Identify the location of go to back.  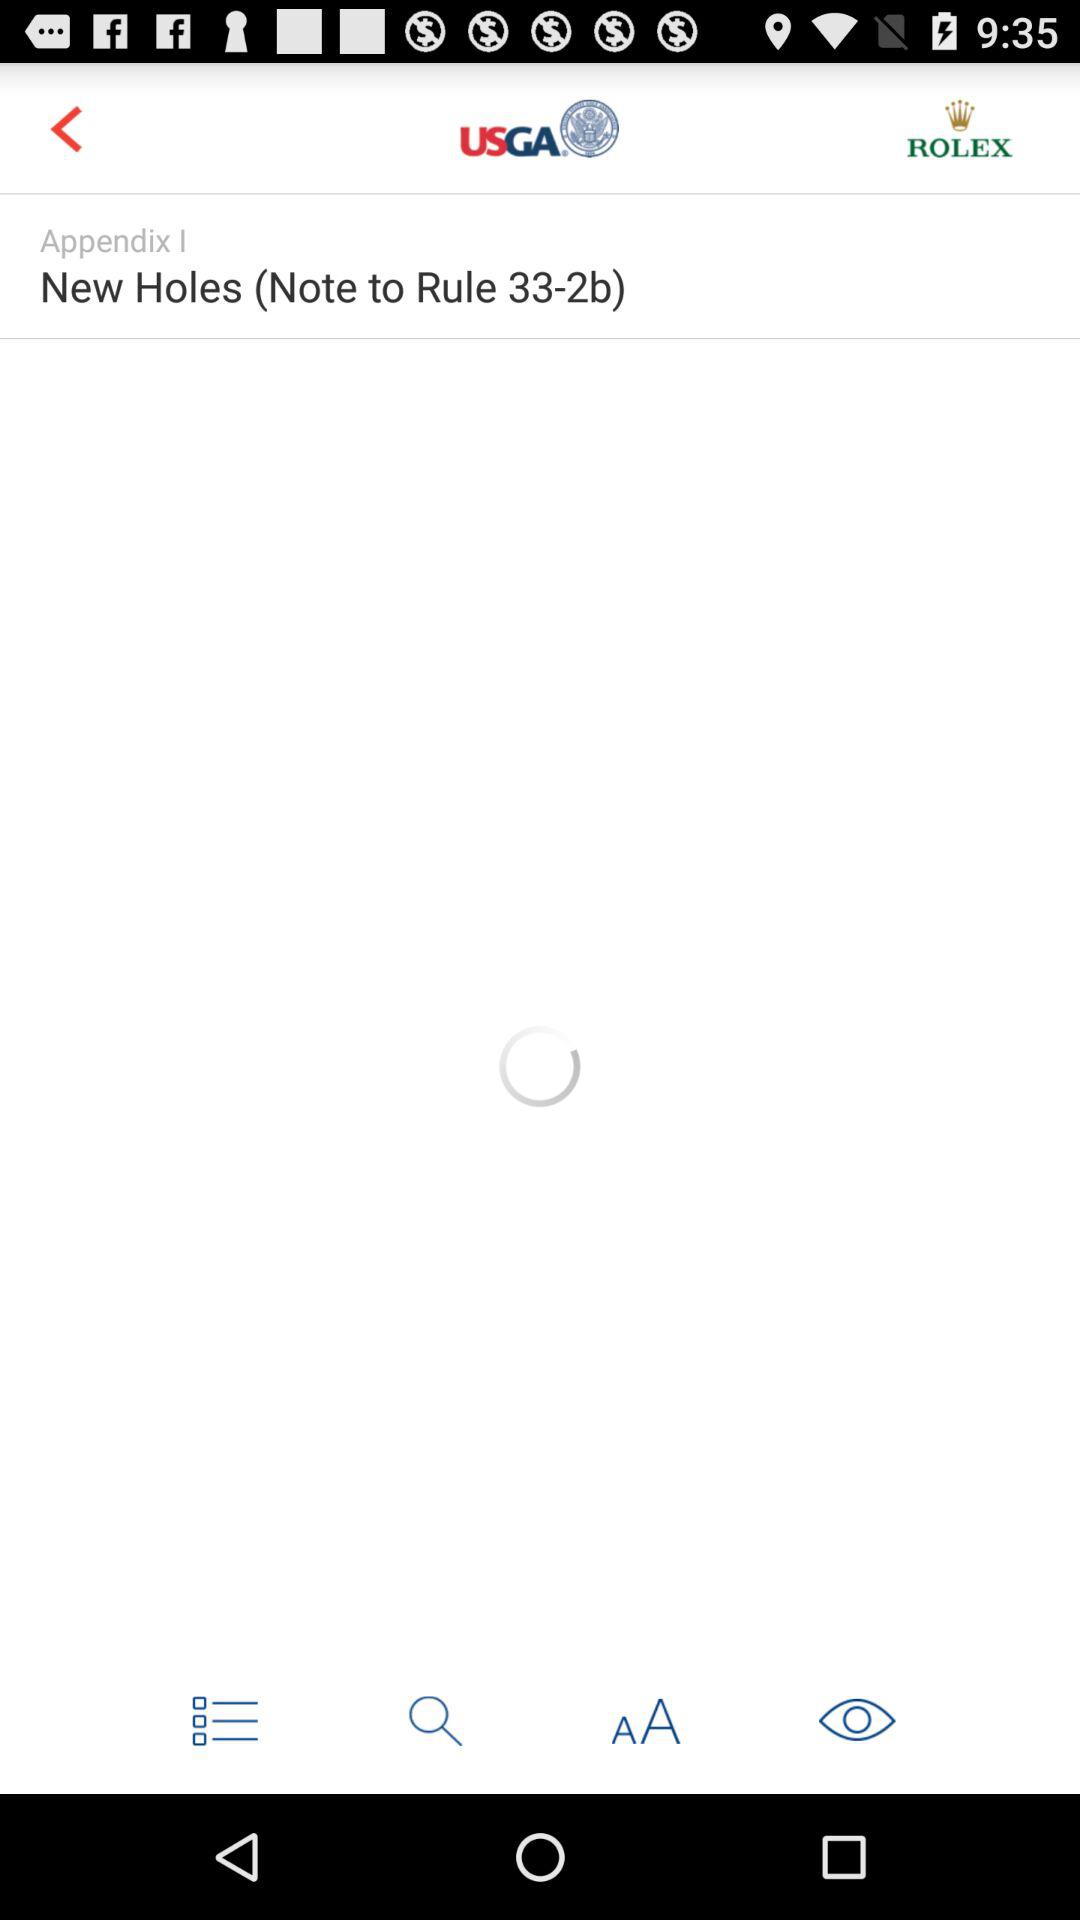
(66, 128).